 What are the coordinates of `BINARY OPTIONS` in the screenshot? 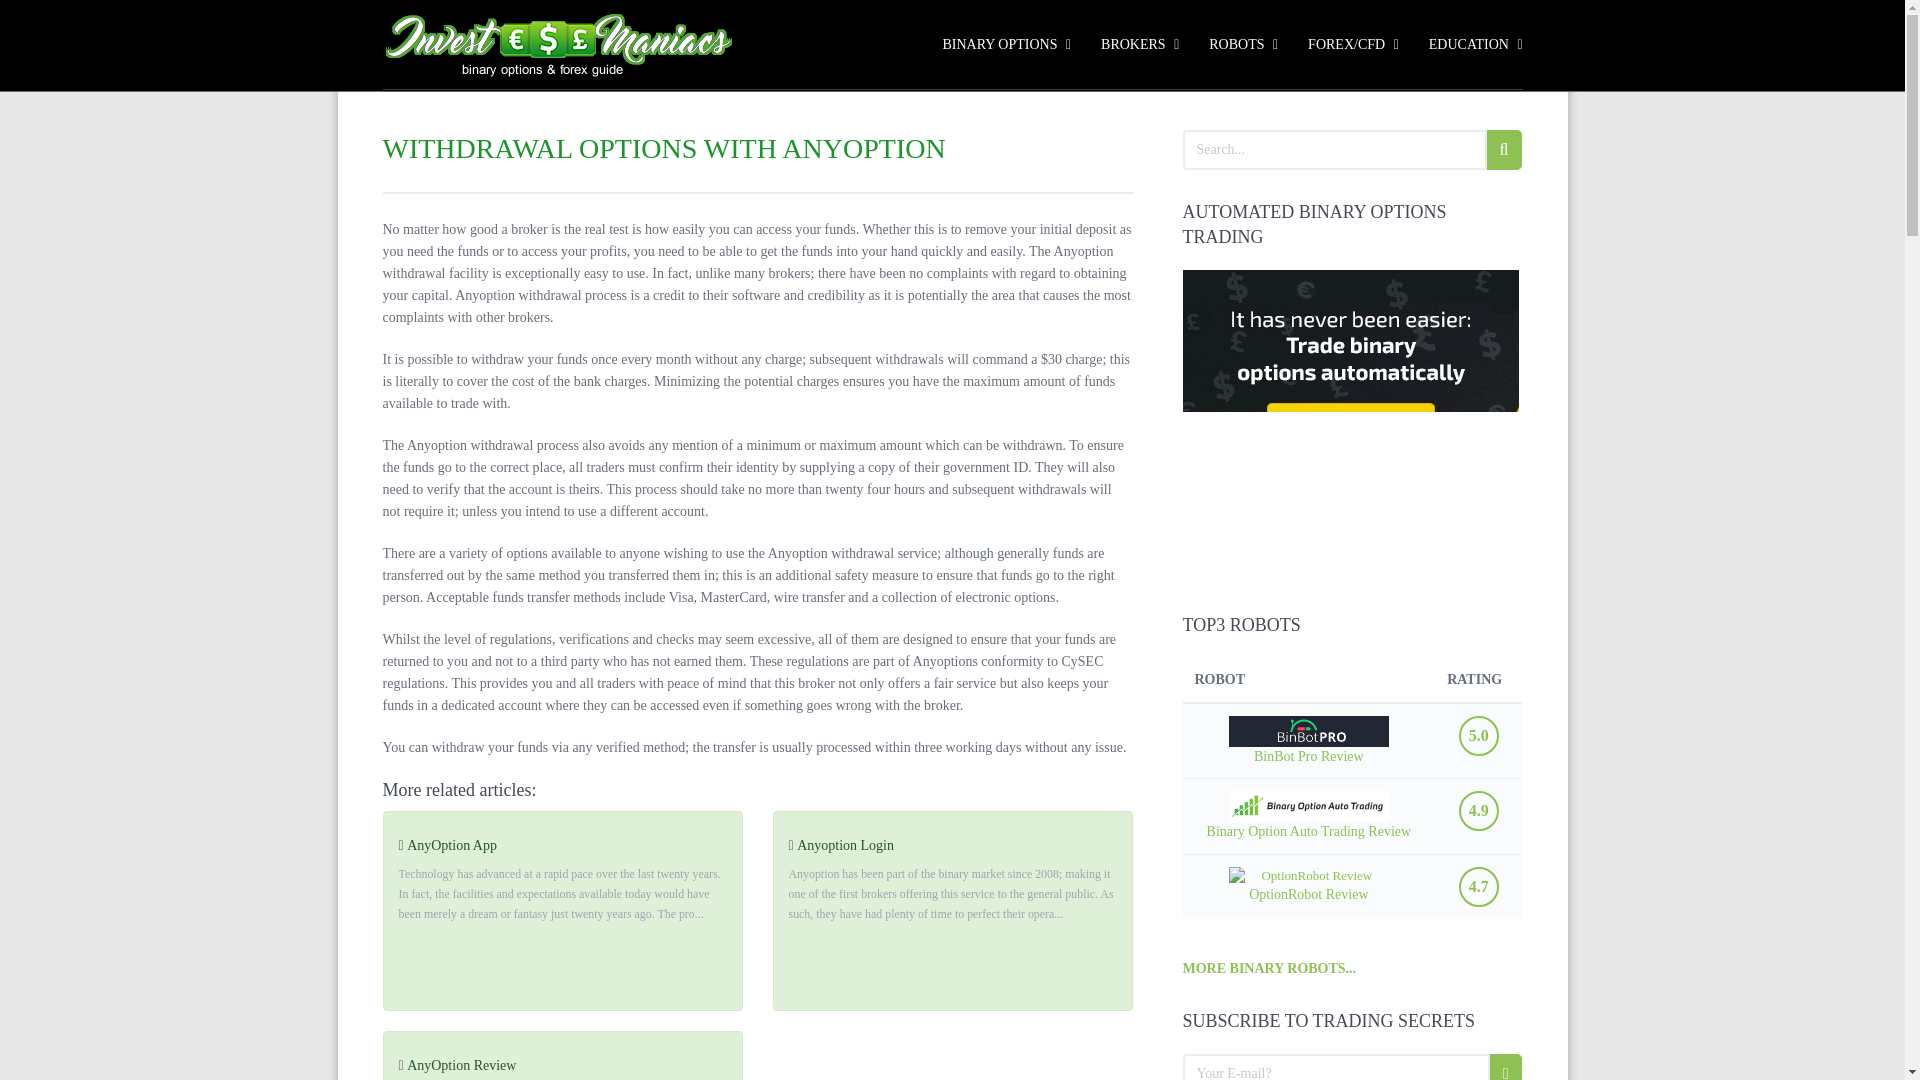 It's located at (1006, 46).